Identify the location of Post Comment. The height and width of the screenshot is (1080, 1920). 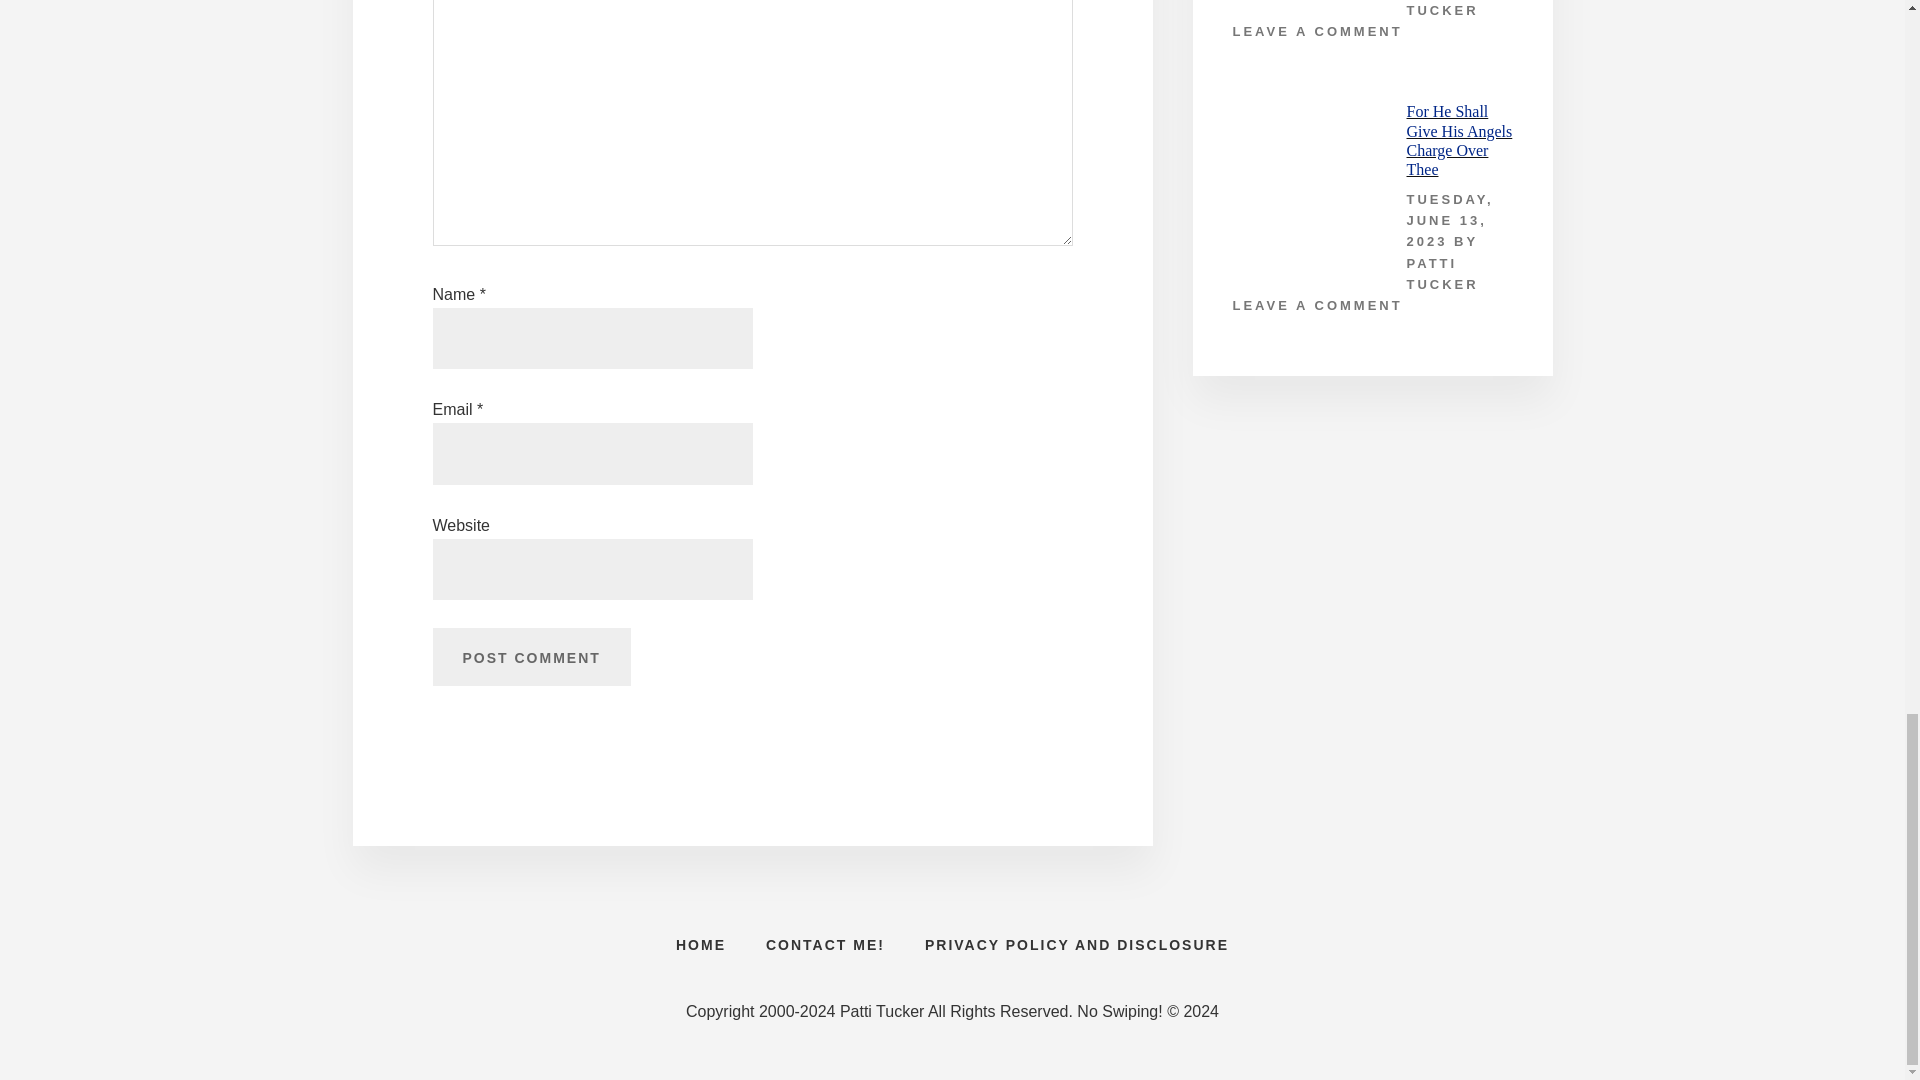
(530, 656).